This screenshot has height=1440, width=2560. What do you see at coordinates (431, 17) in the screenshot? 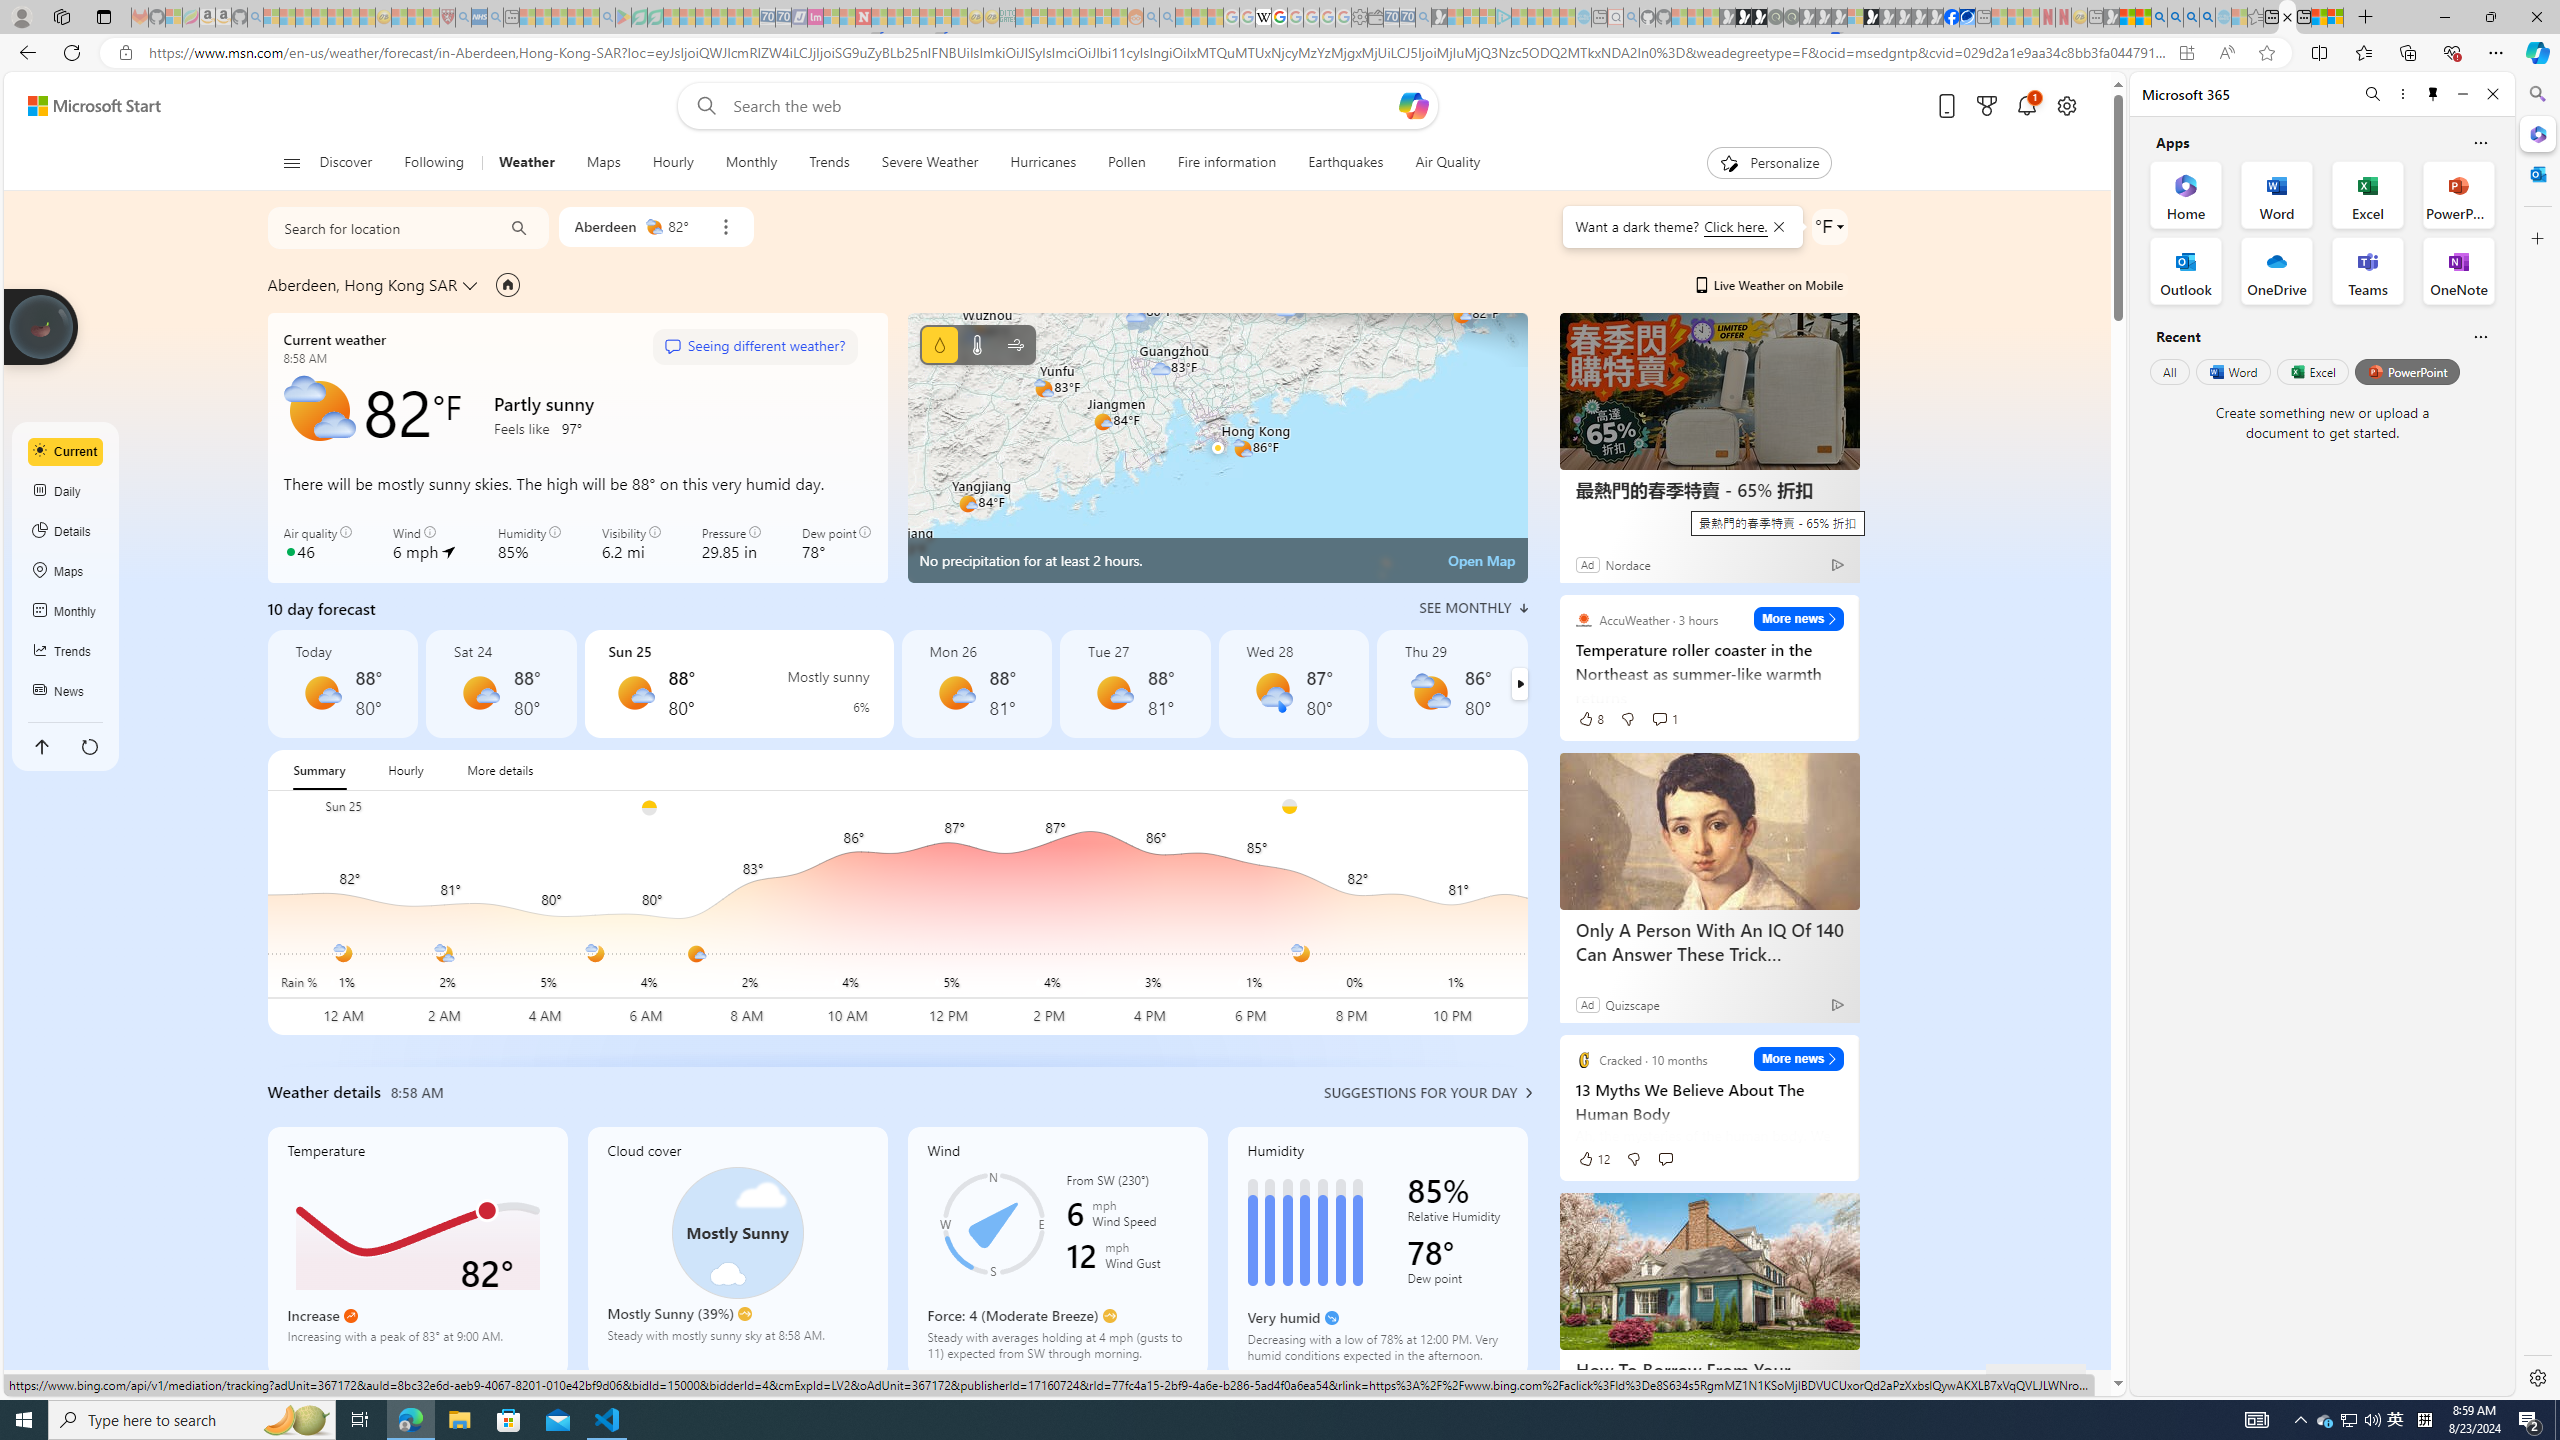
I see `Local - MSN - Sleeping` at bounding box center [431, 17].